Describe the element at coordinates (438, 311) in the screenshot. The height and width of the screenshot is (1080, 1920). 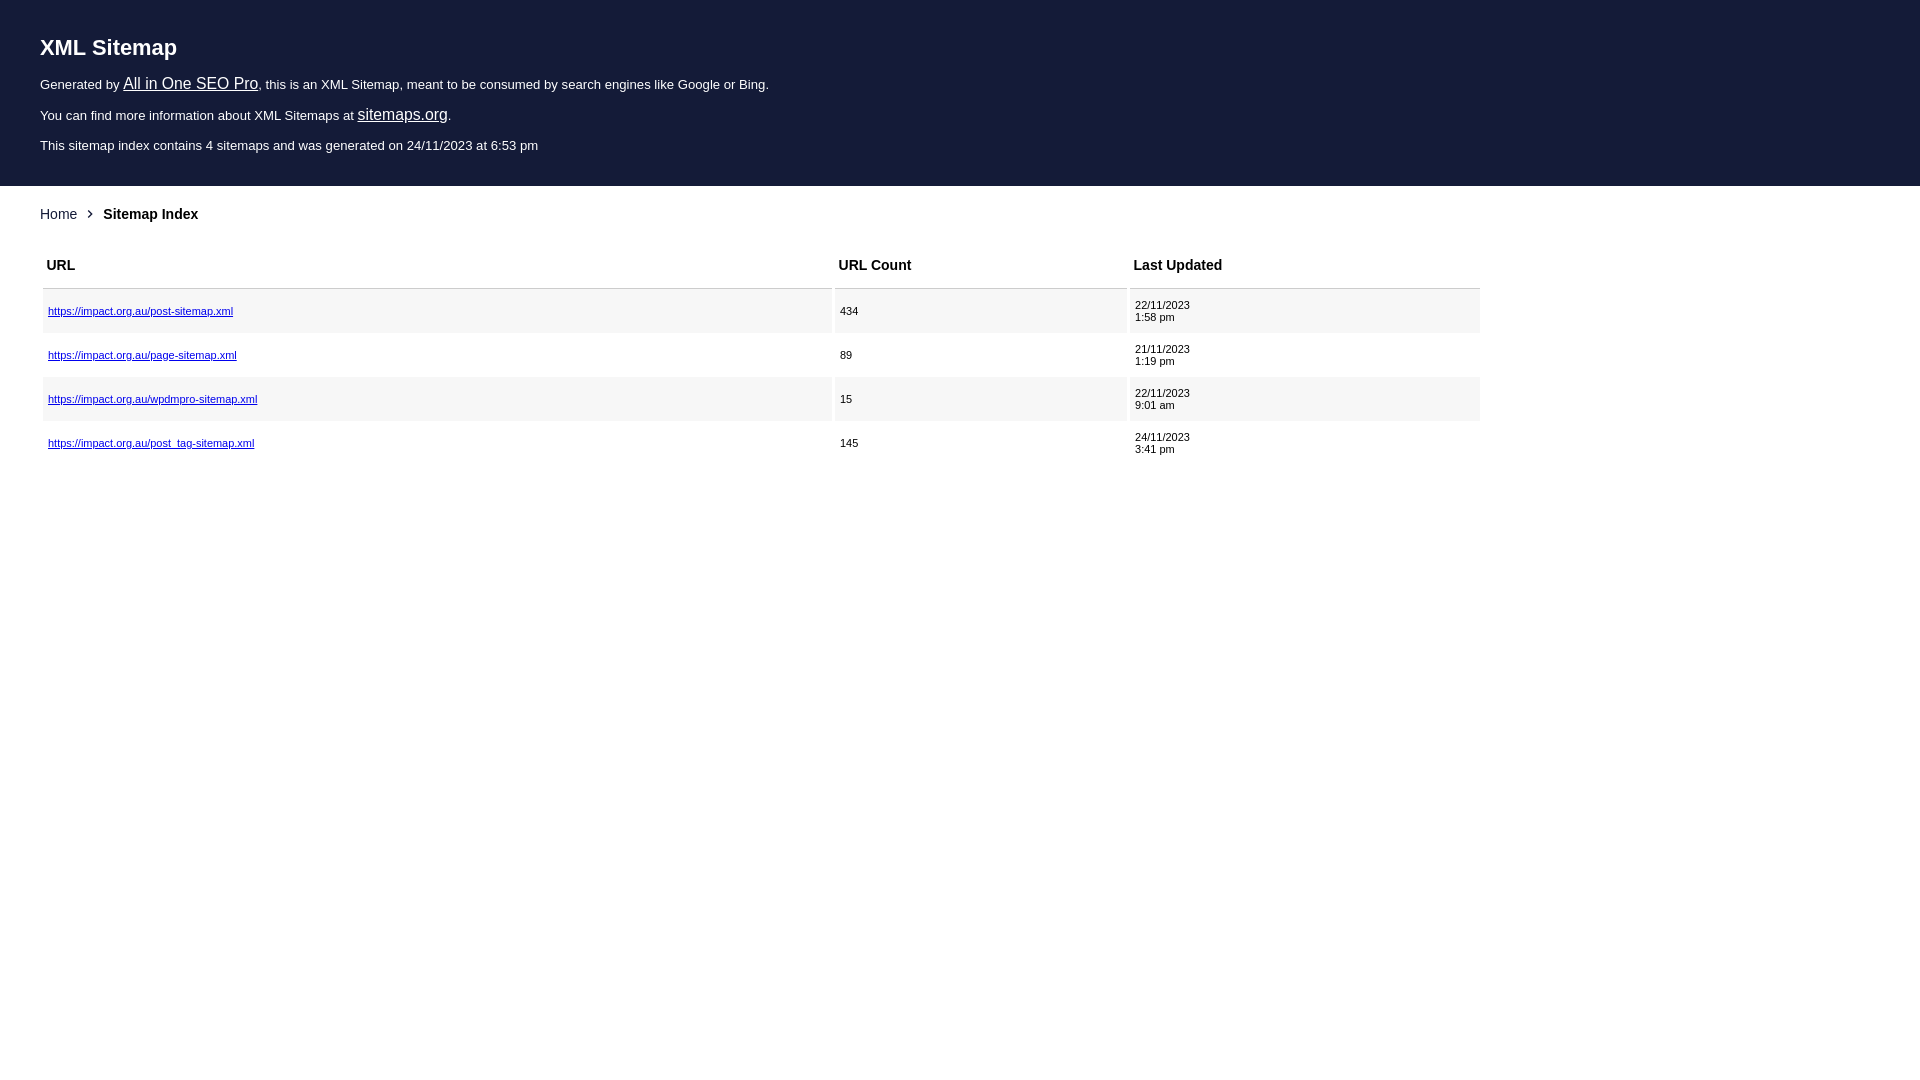
I see `https://impact.org.au/post-sitemap.xml` at that location.